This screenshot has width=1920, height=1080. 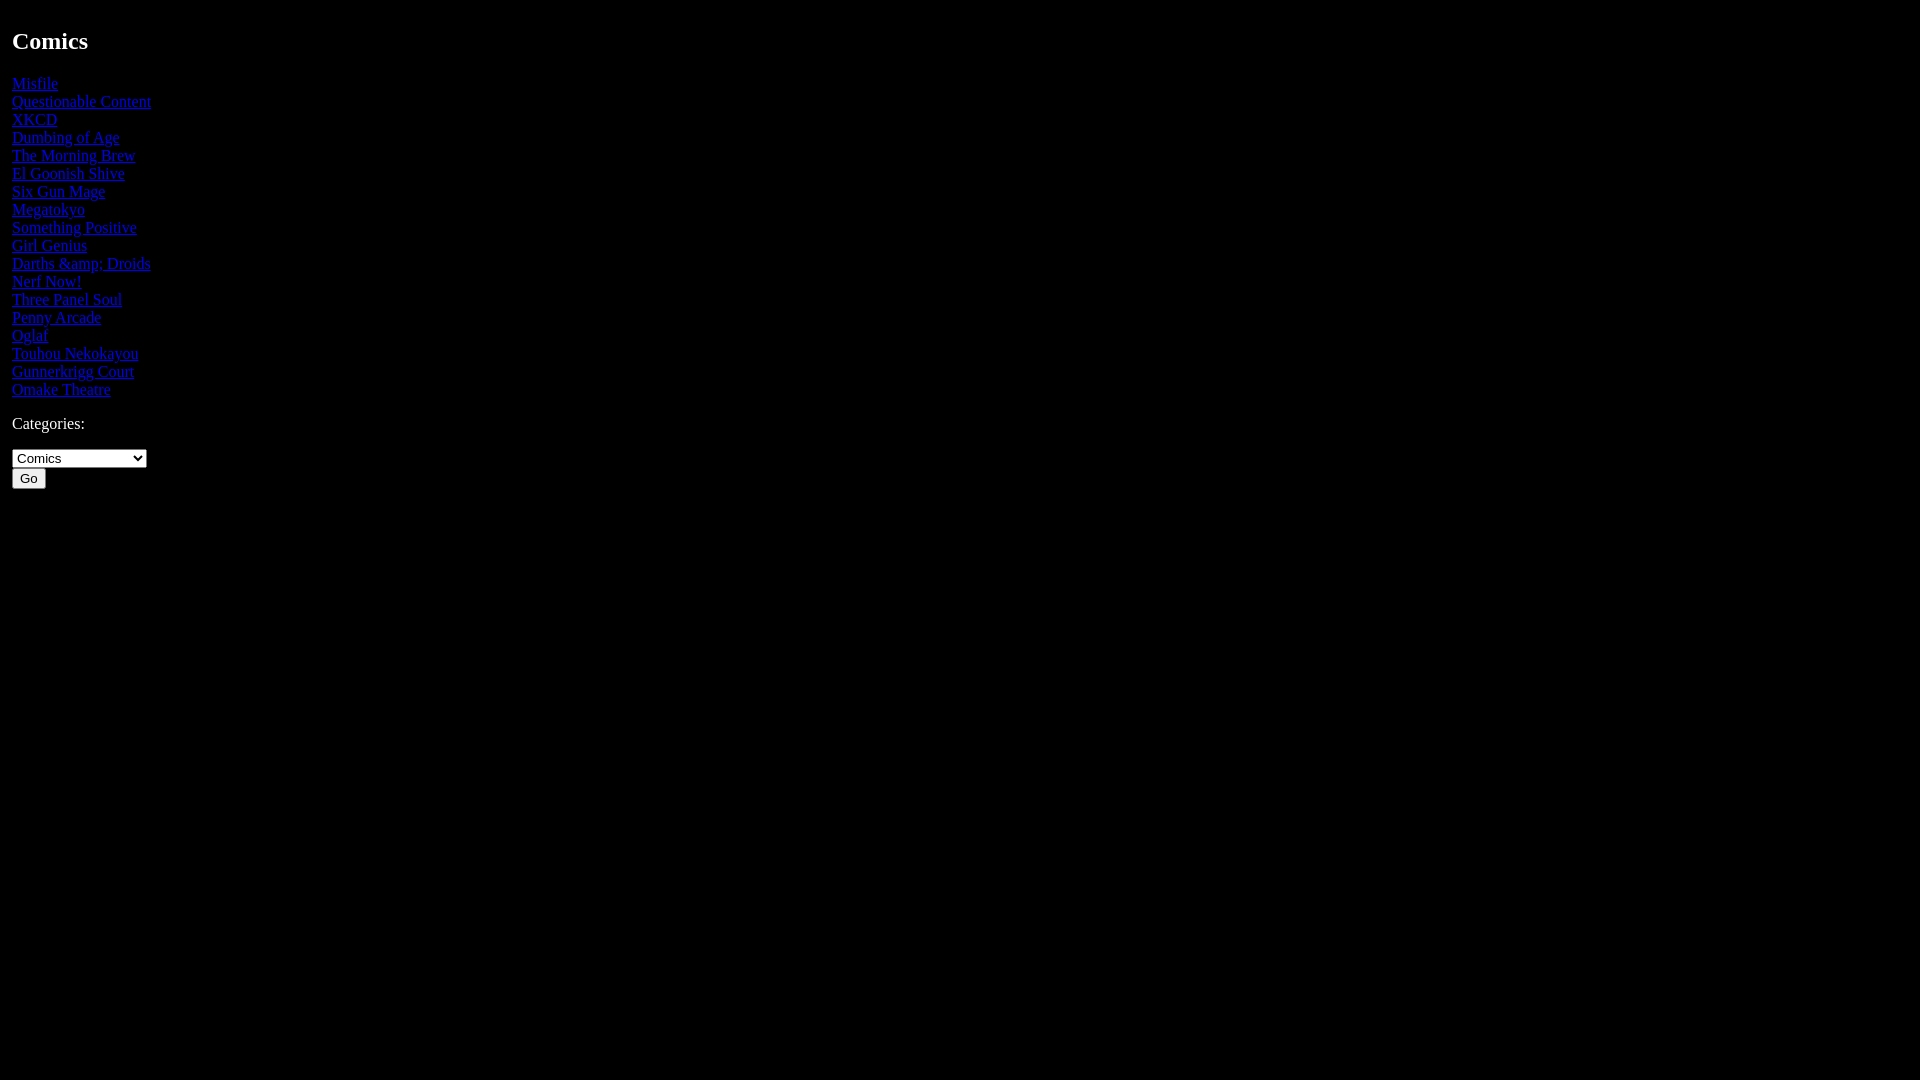 What do you see at coordinates (74, 228) in the screenshot?
I see `Something Positive` at bounding box center [74, 228].